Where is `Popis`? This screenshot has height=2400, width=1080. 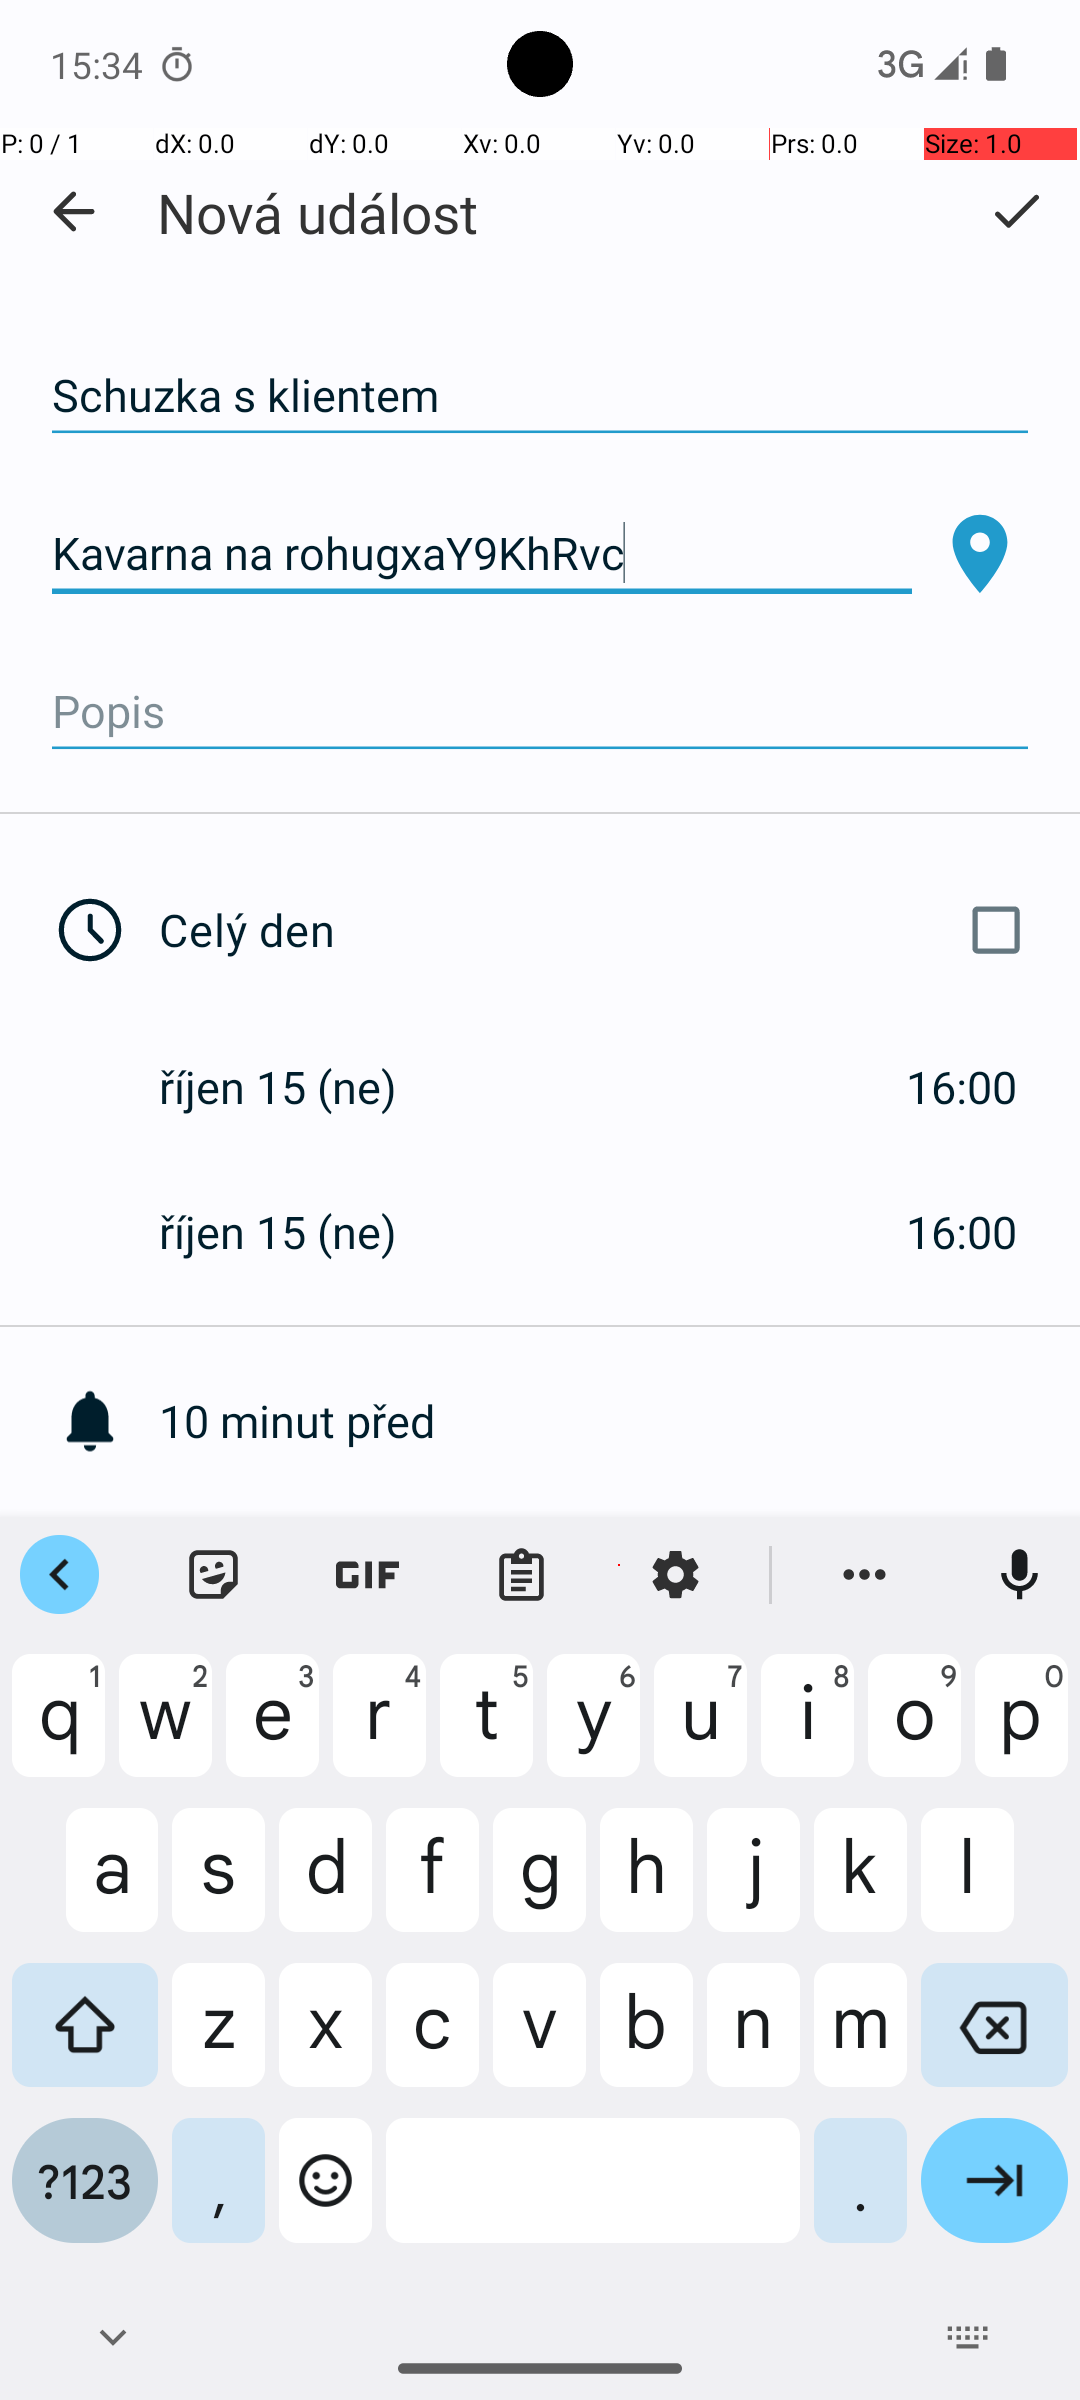 Popis is located at coordinates (540, 712).